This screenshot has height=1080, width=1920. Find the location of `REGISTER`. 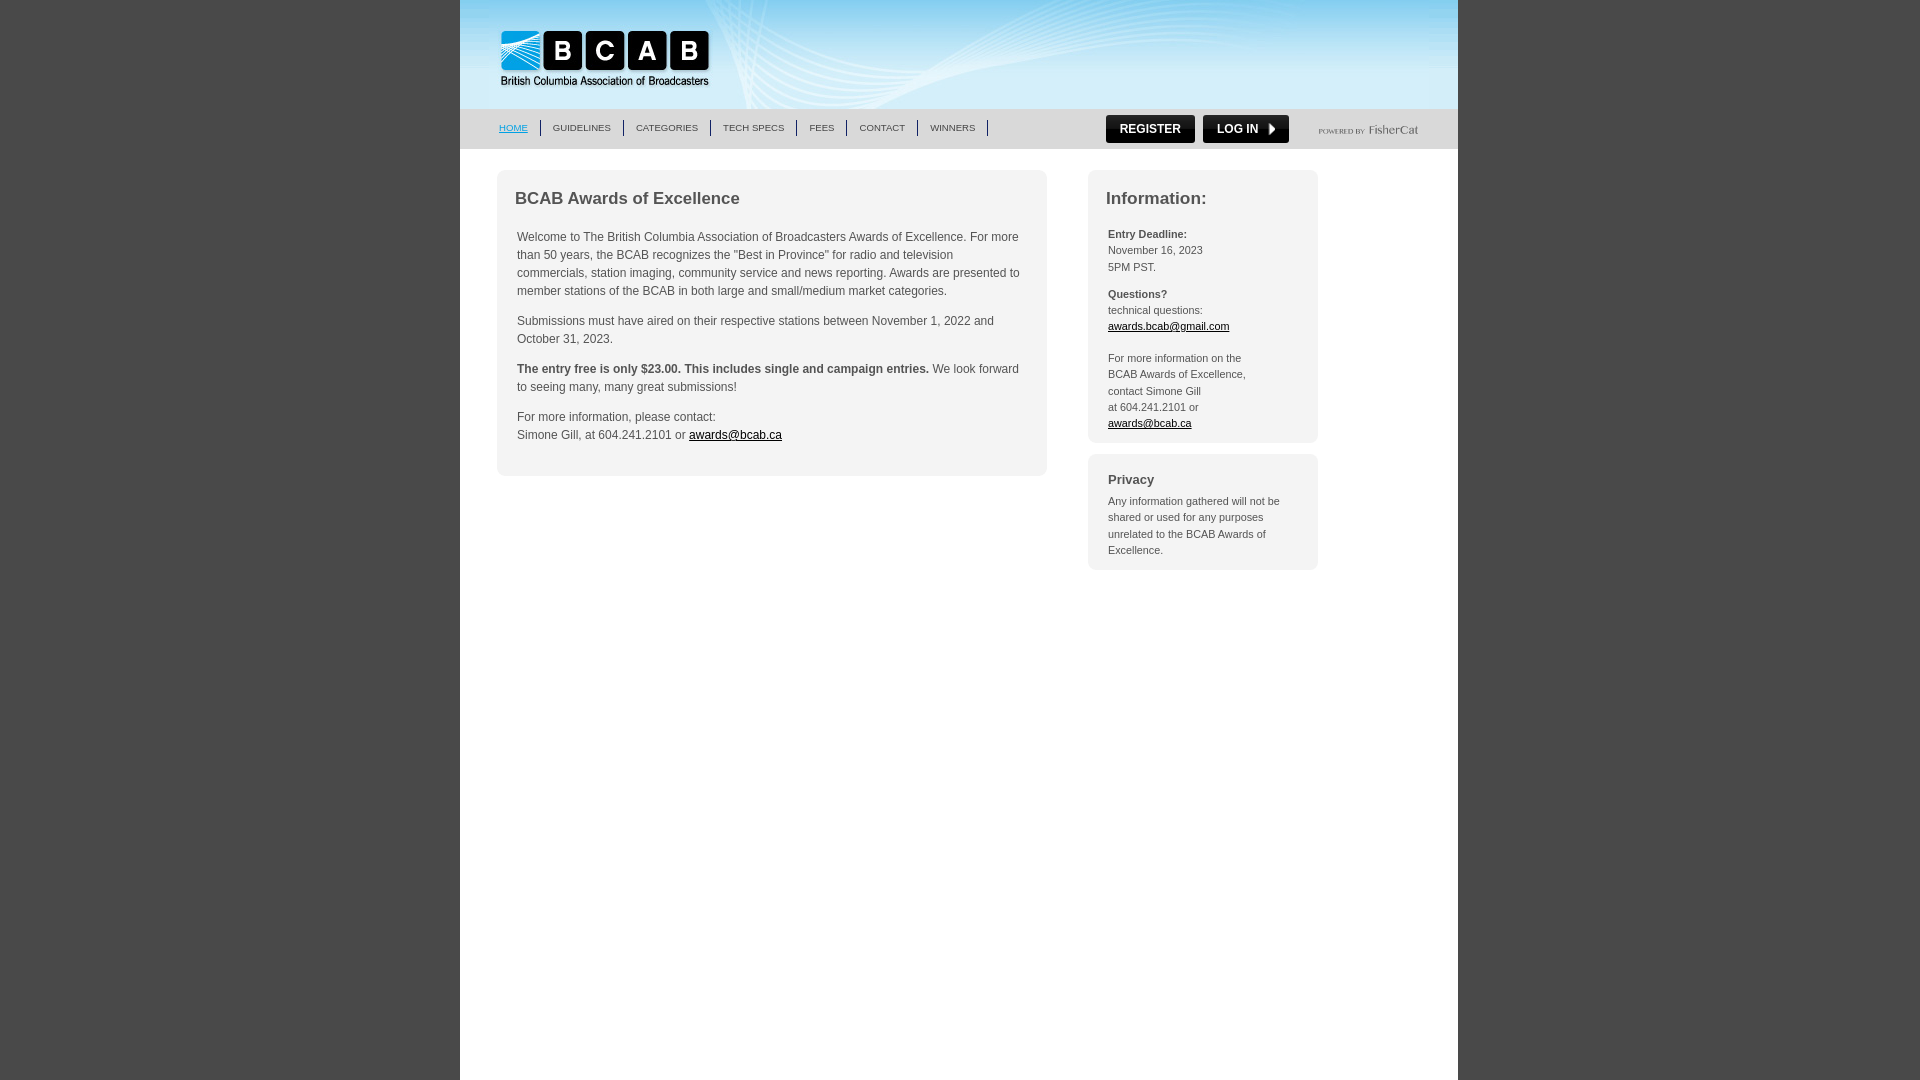

REGISTER is located at coordinates (1150, 129).